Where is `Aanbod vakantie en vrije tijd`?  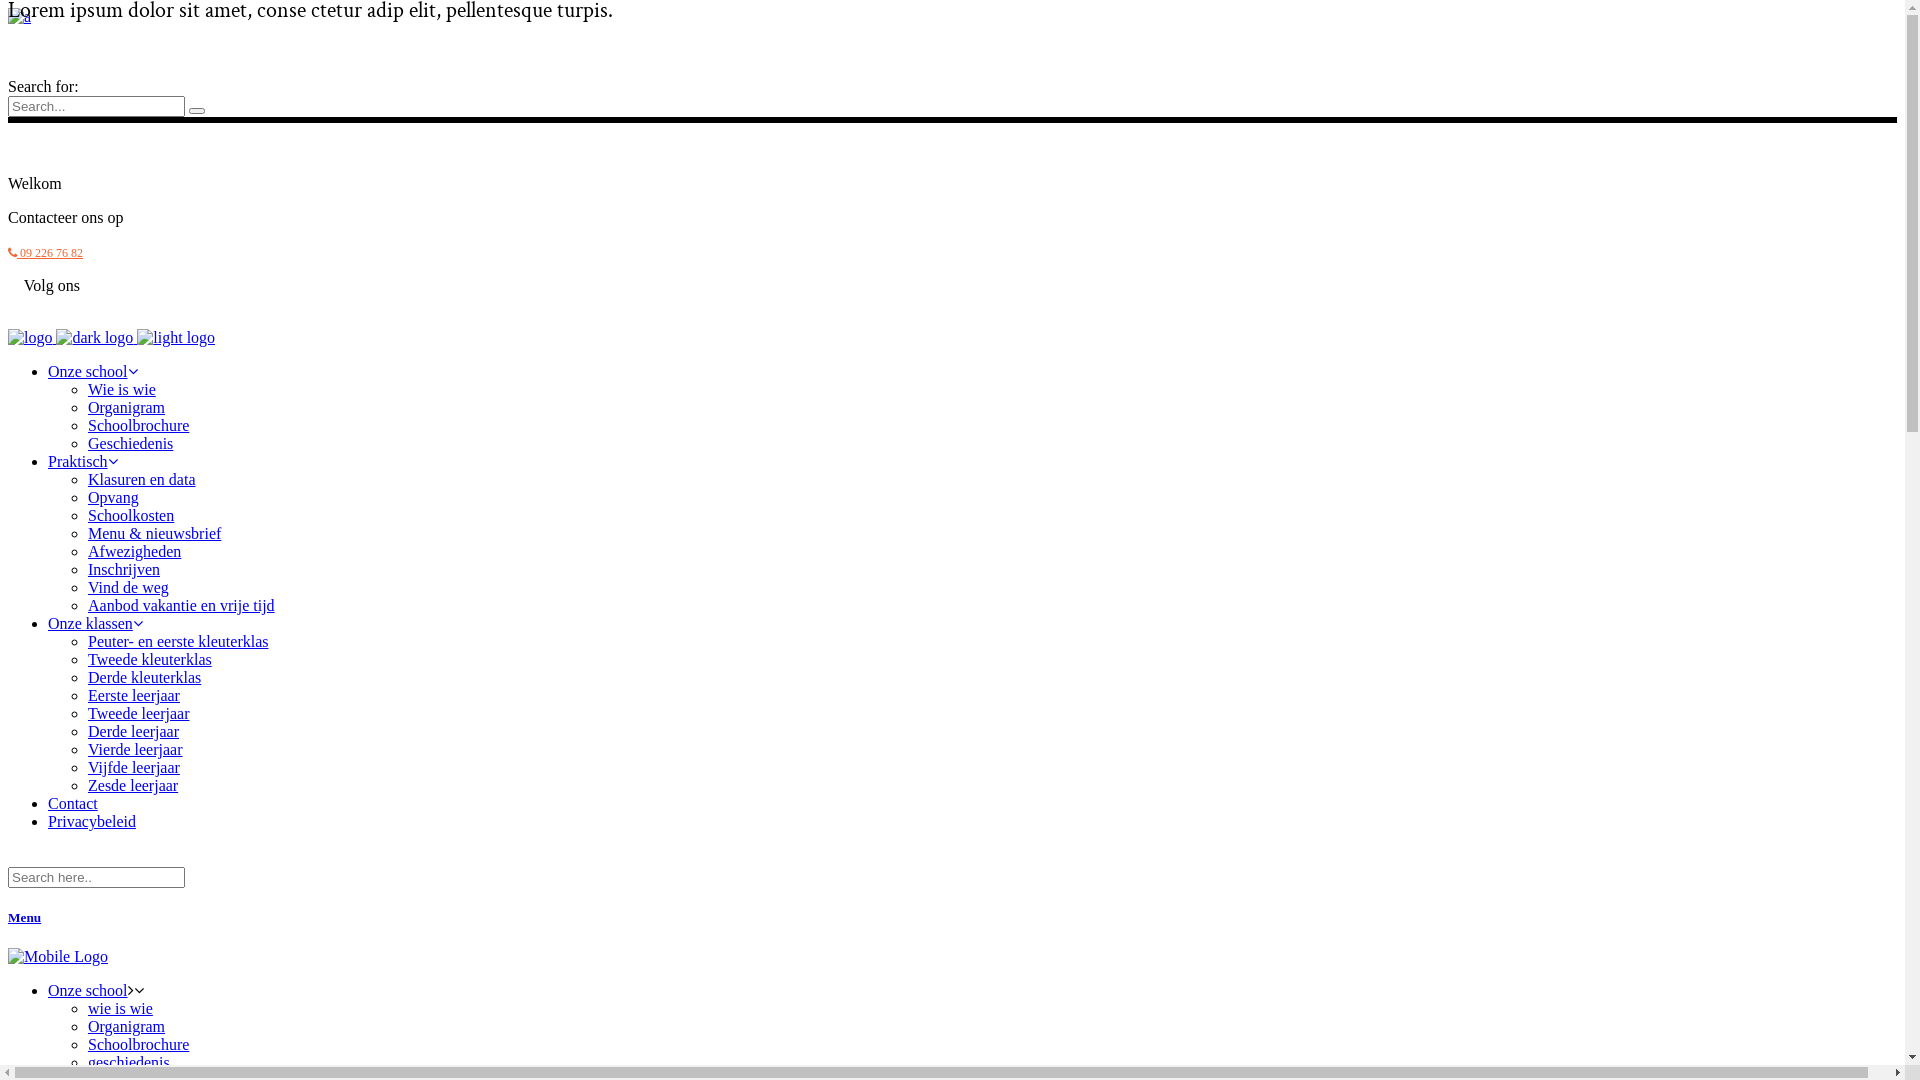
Aanbod vakantie en vrije tijd is located at coordinates (182, 606).